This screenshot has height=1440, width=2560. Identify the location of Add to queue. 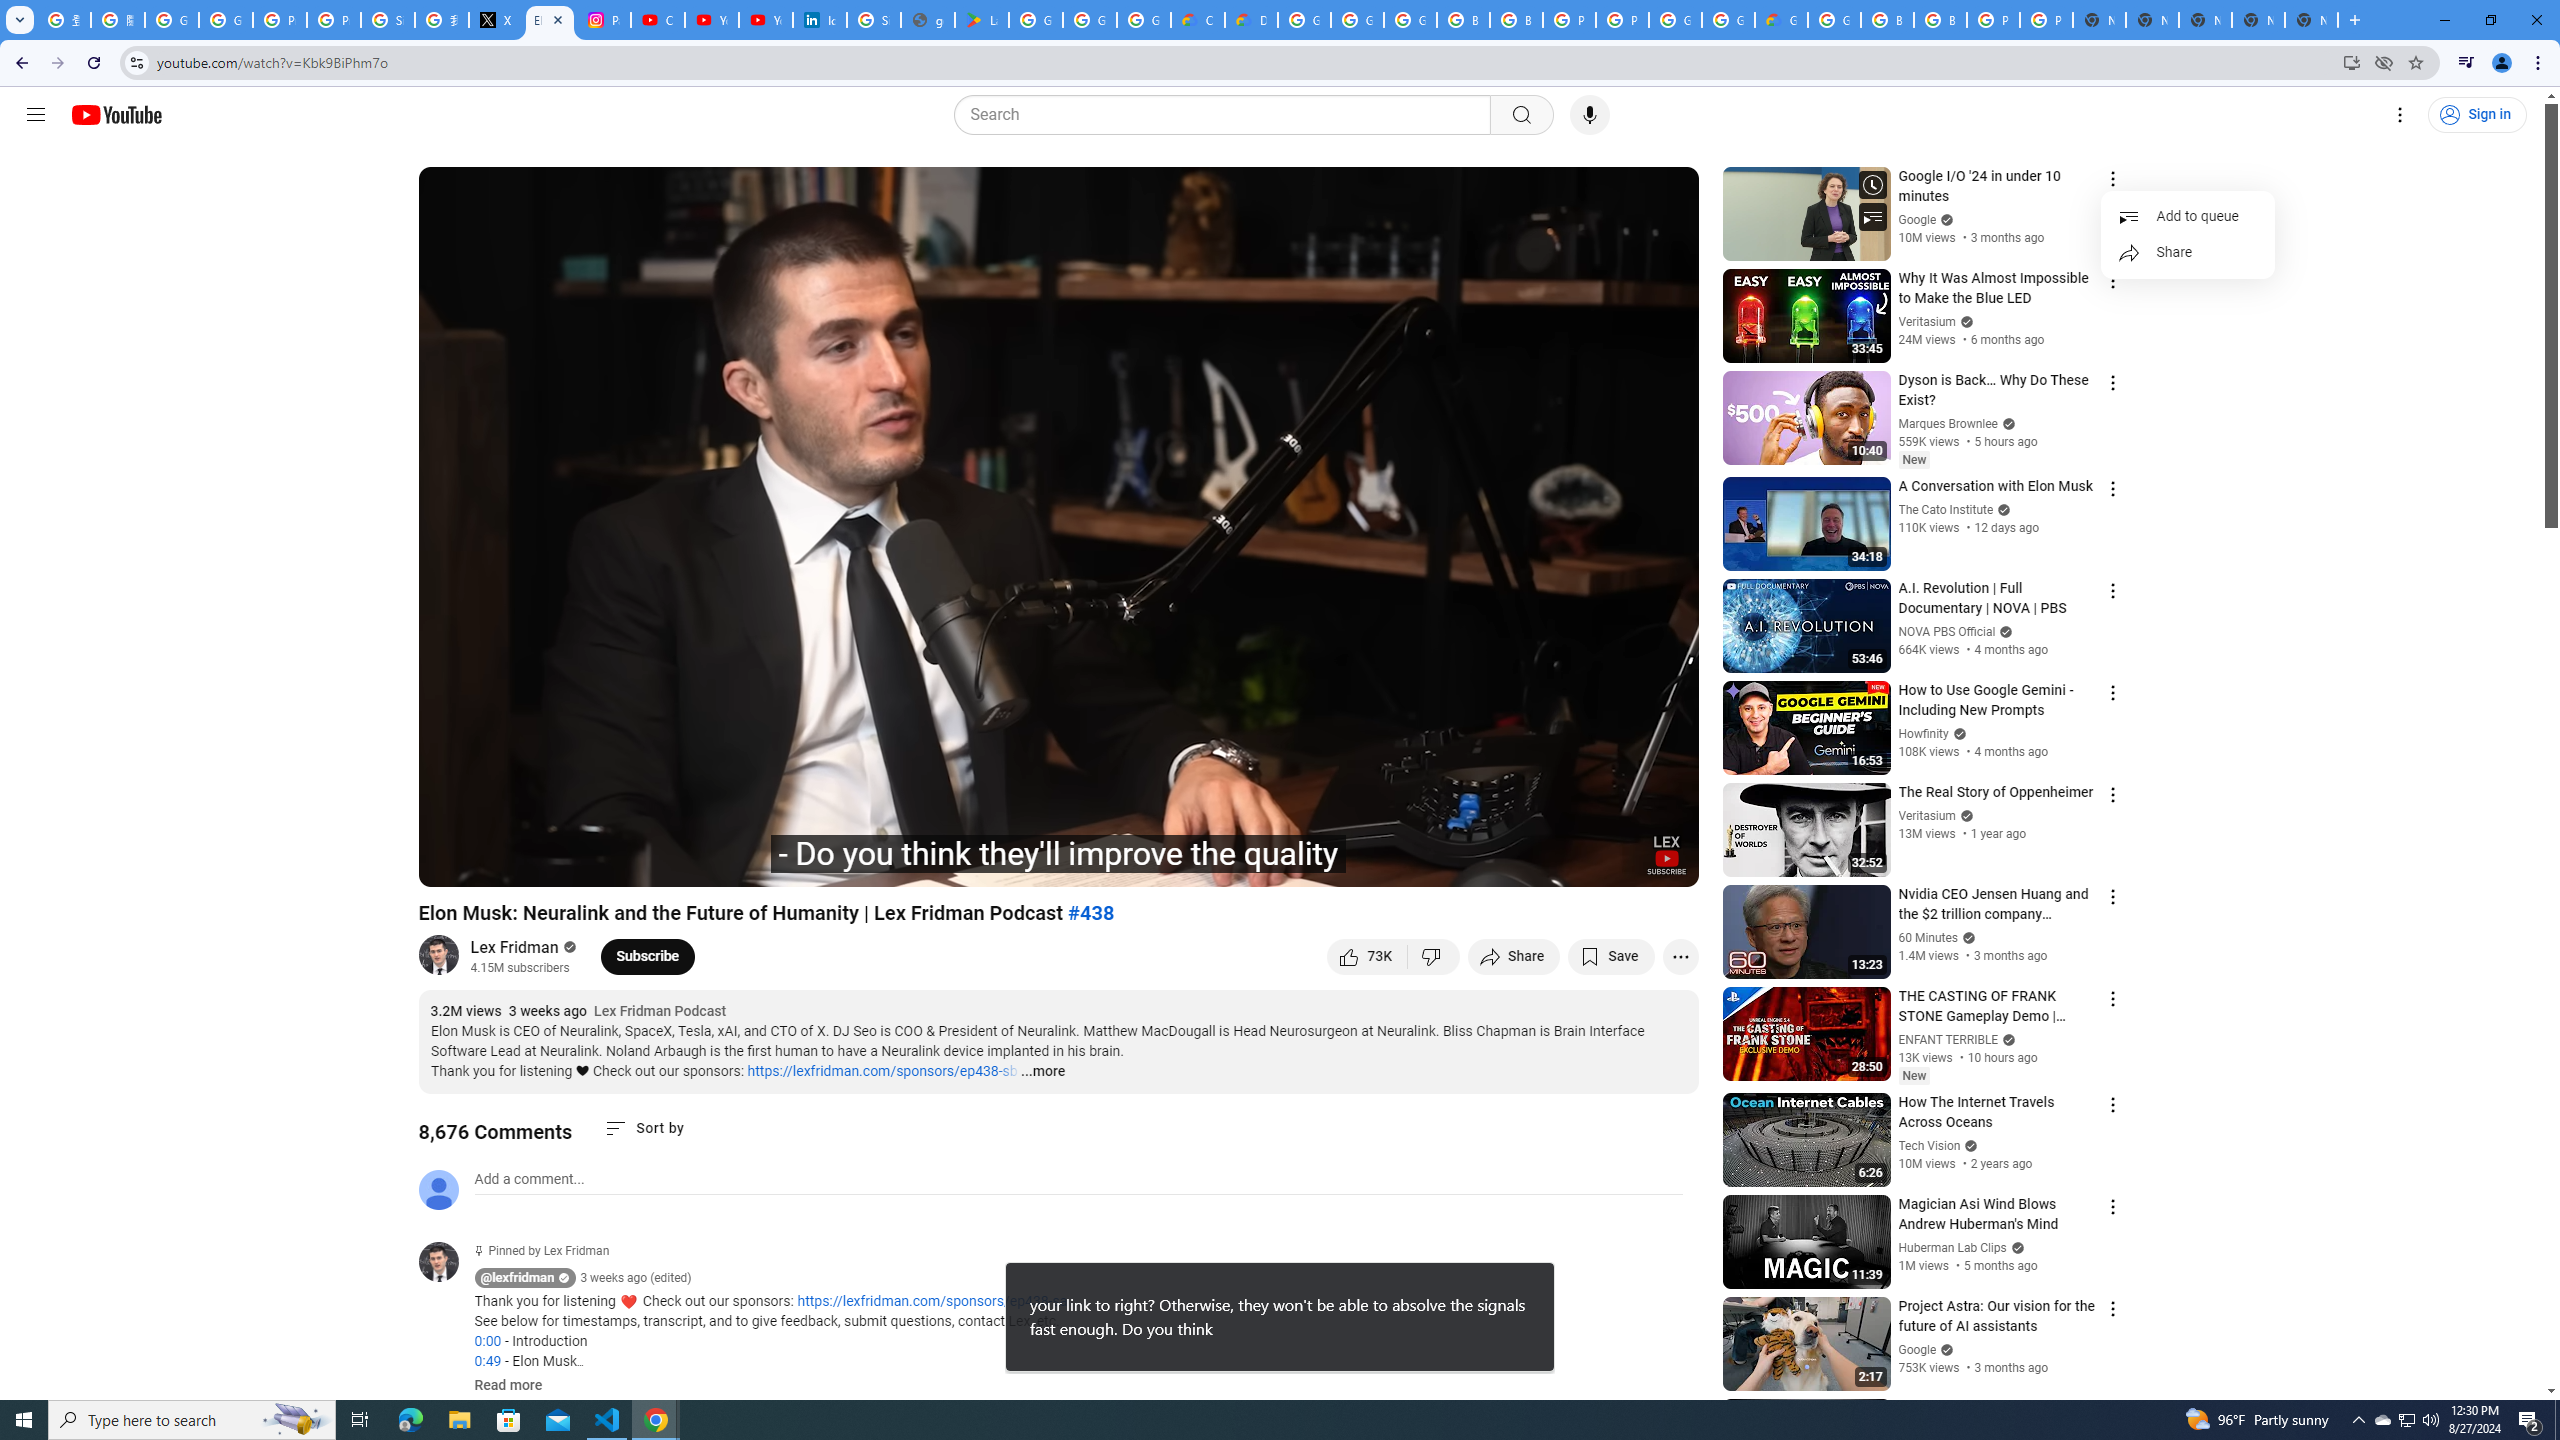
(2187, 216).